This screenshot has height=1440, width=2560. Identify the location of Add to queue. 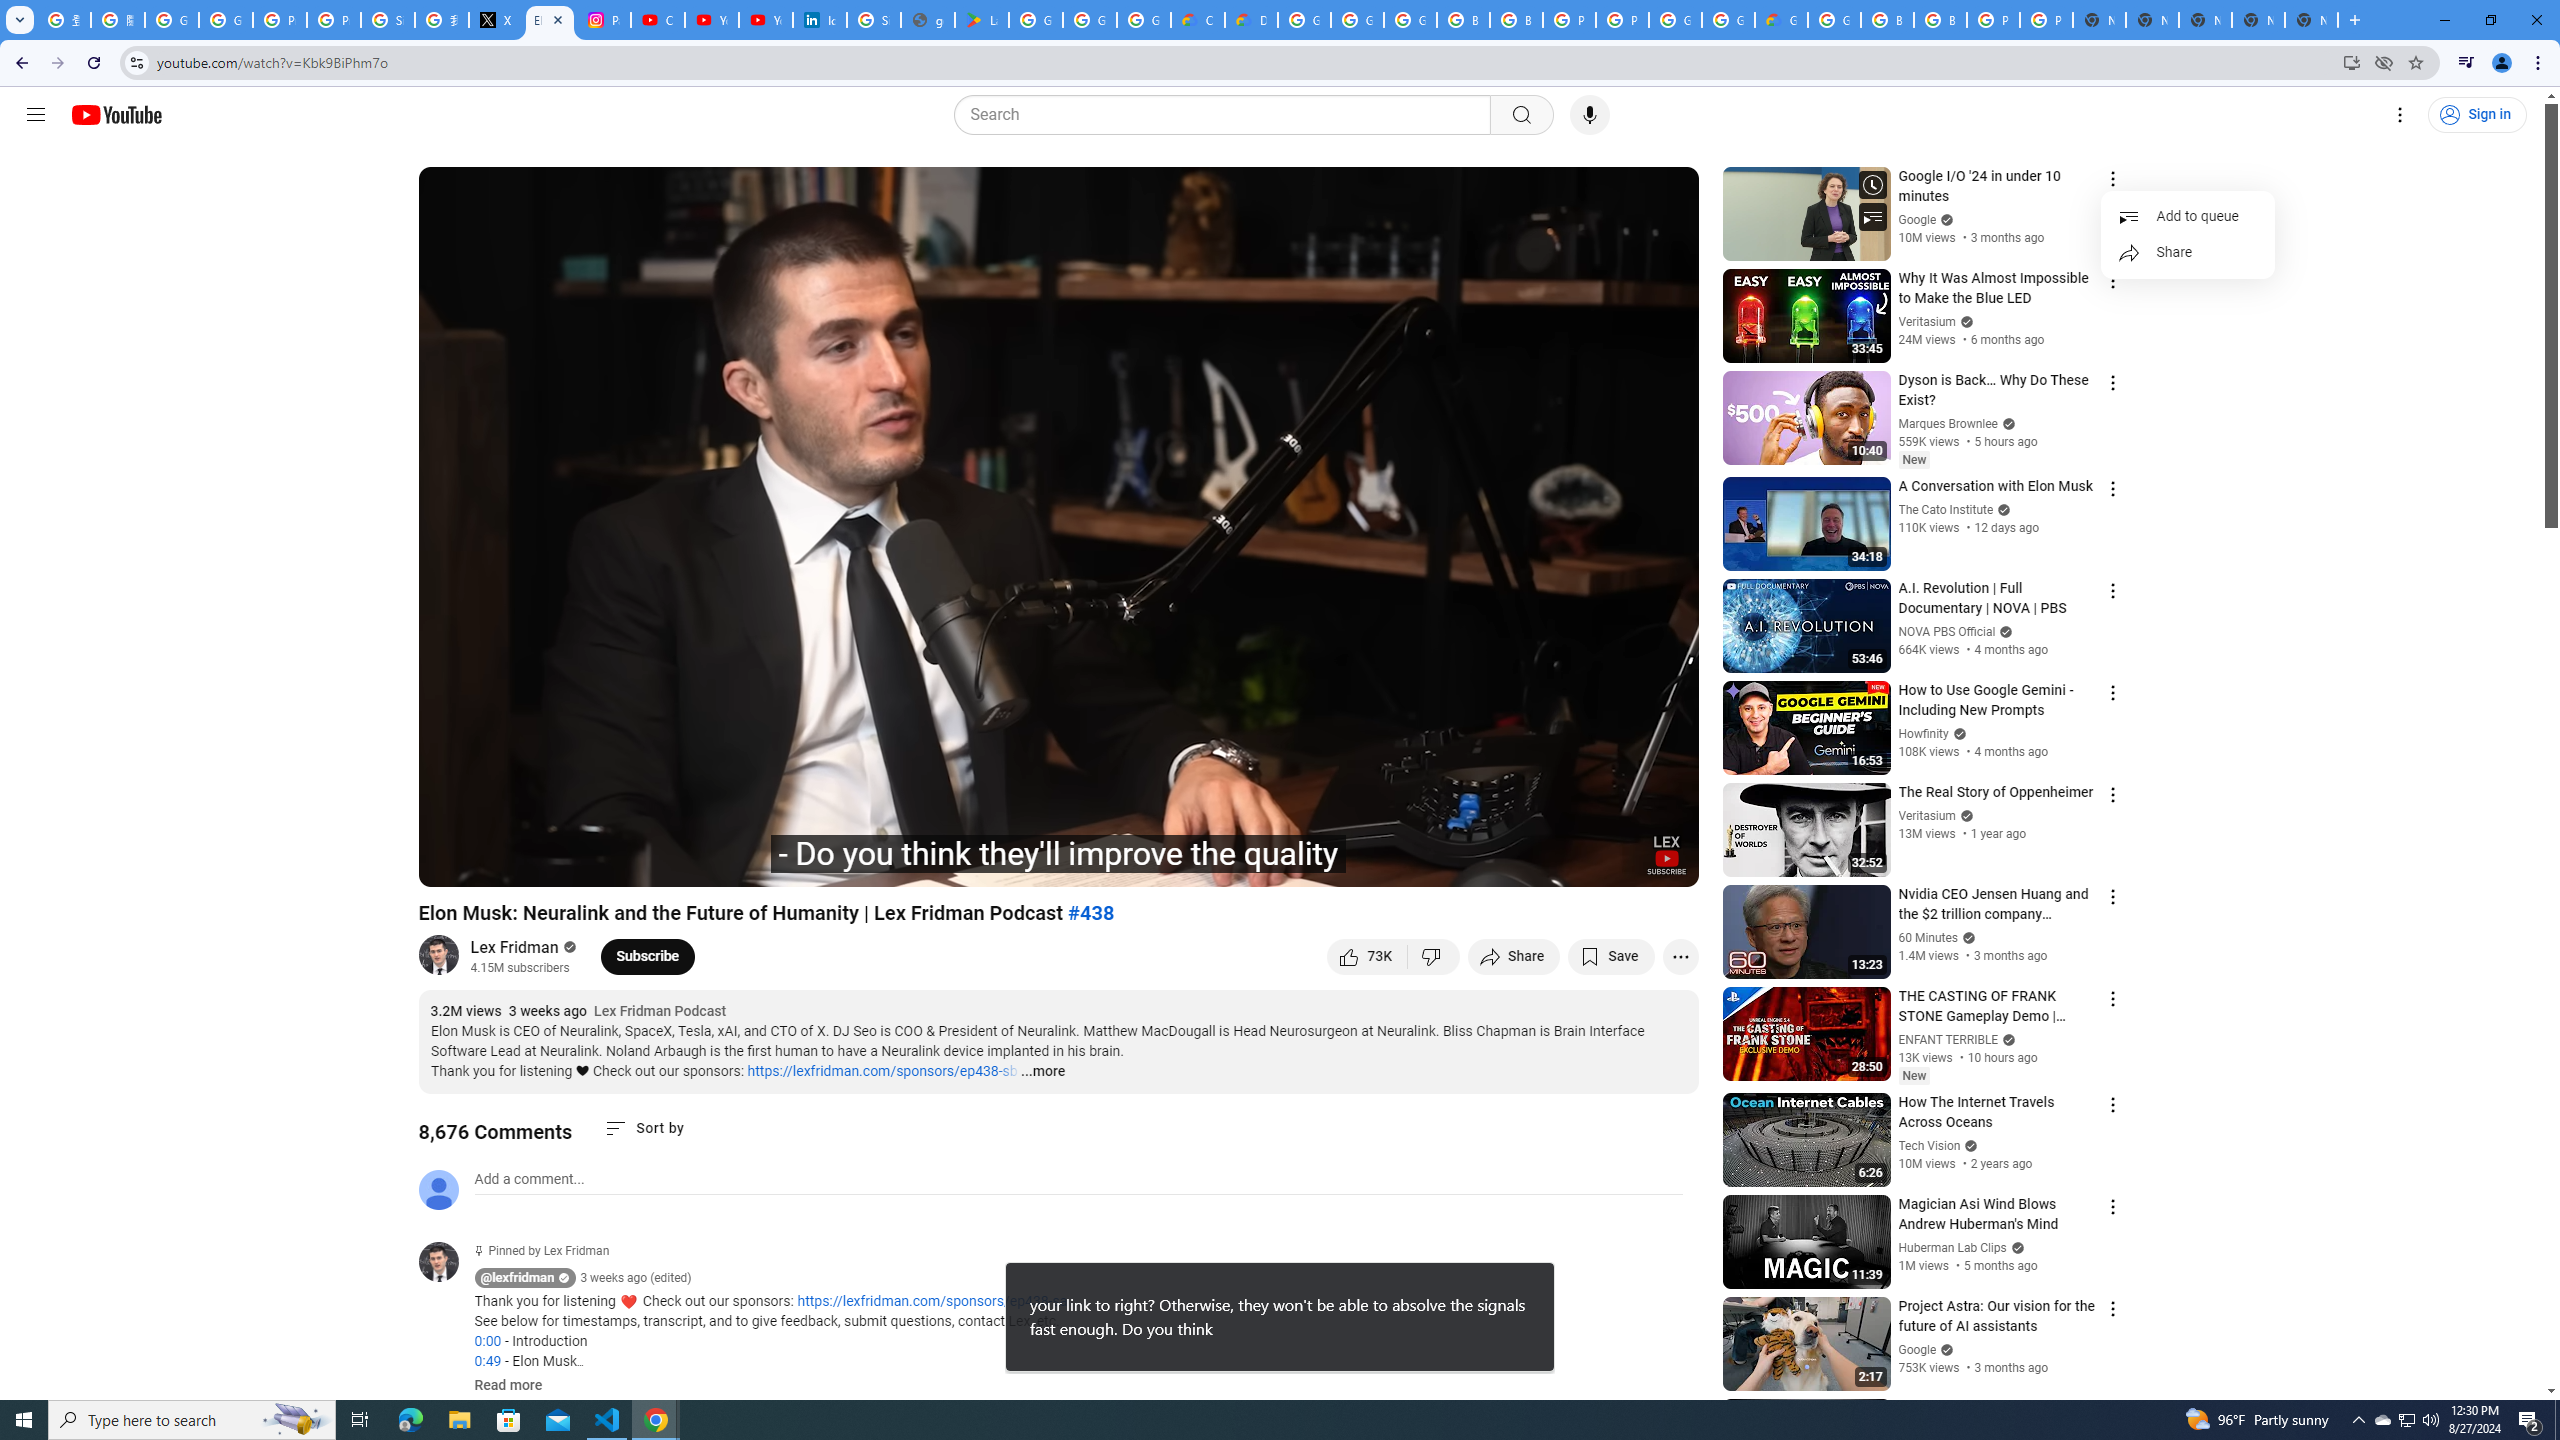
(2187, 216).